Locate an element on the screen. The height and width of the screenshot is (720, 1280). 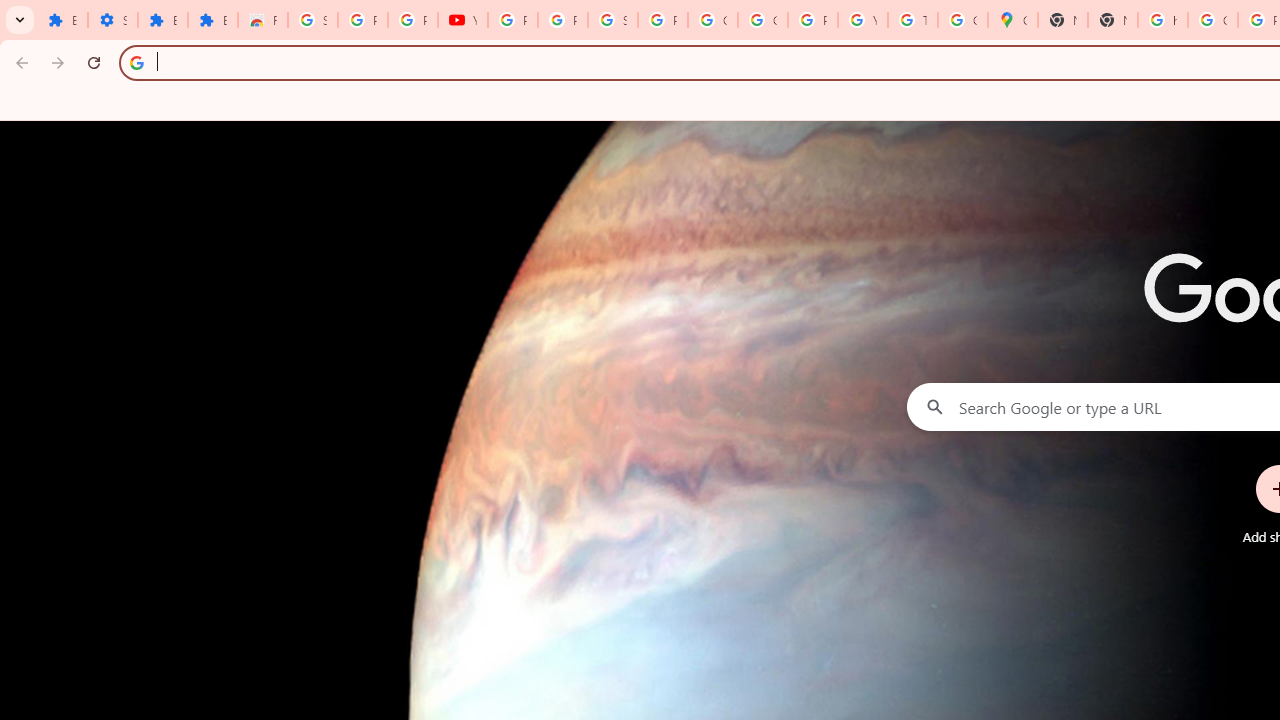
New Tab is located at coordinates (1112, 20).